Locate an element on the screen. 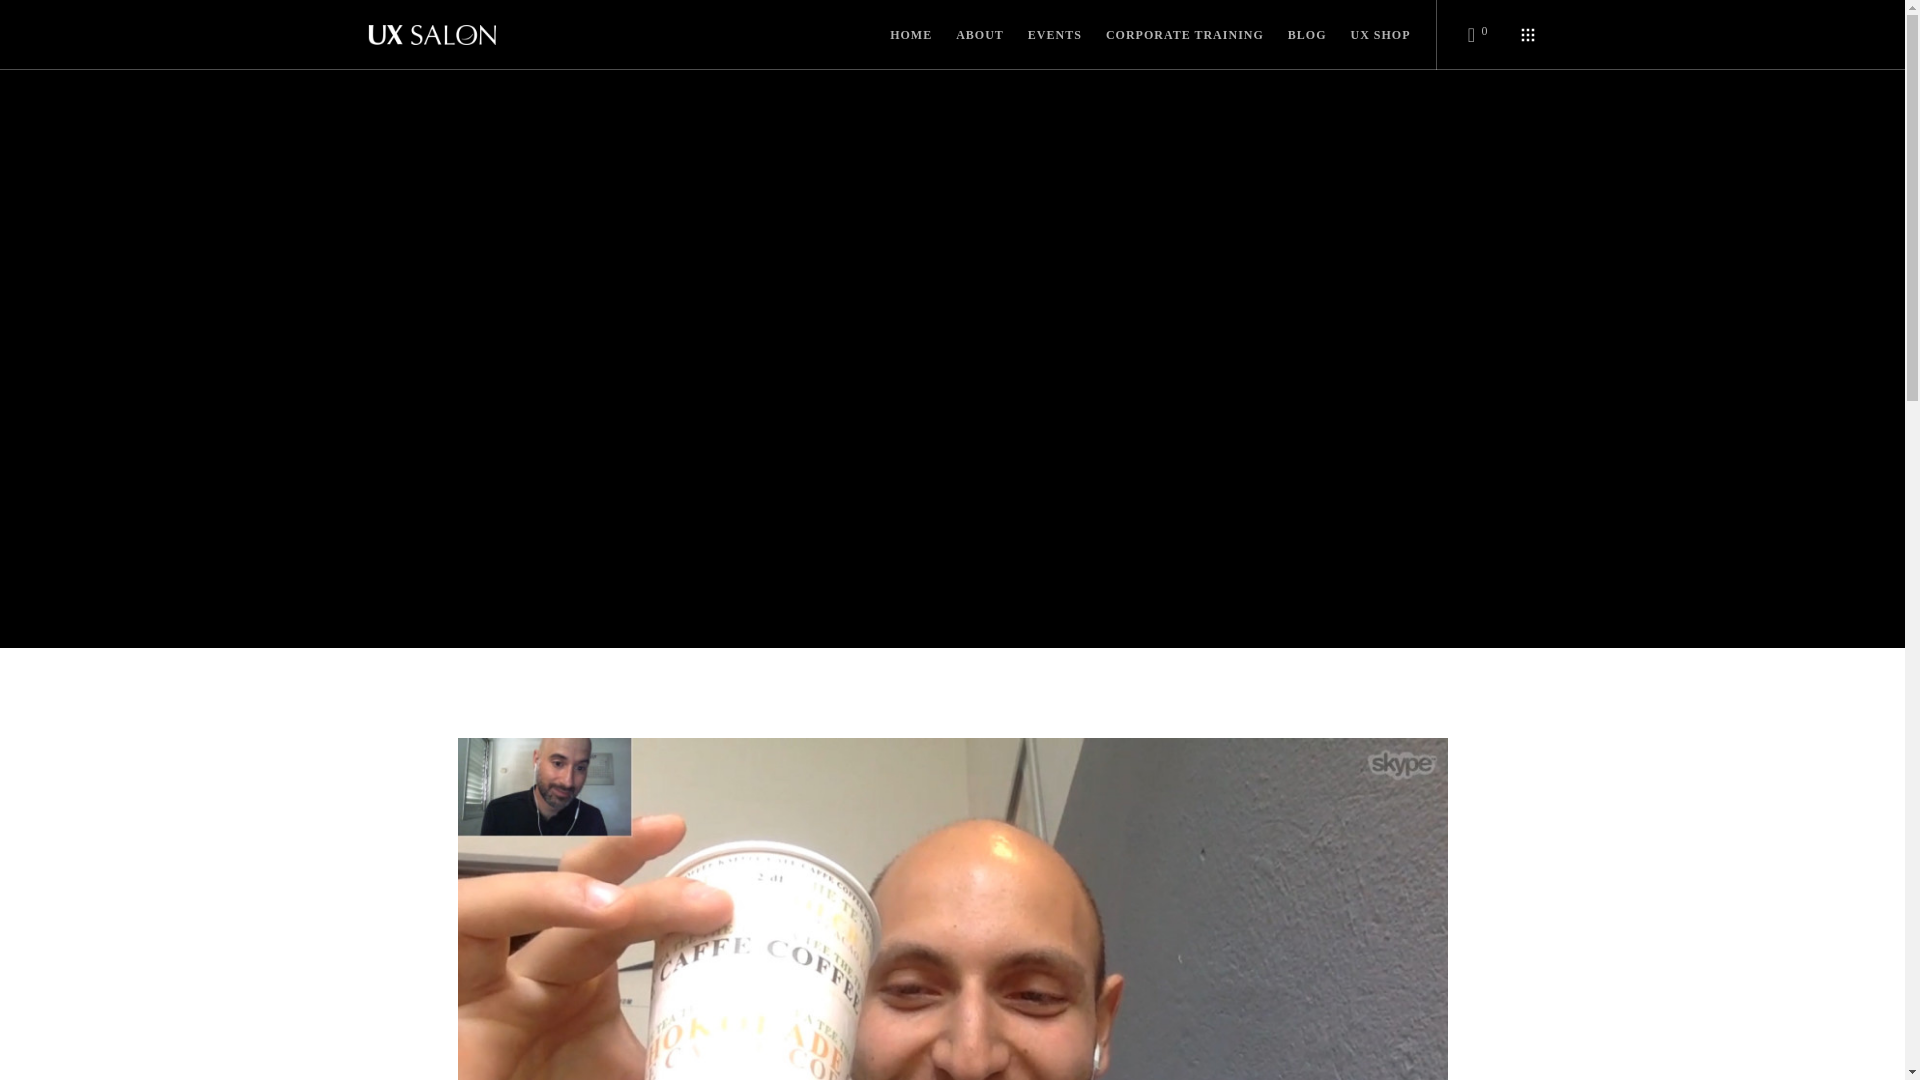  BLOG is located at coordinates (1294, 35).